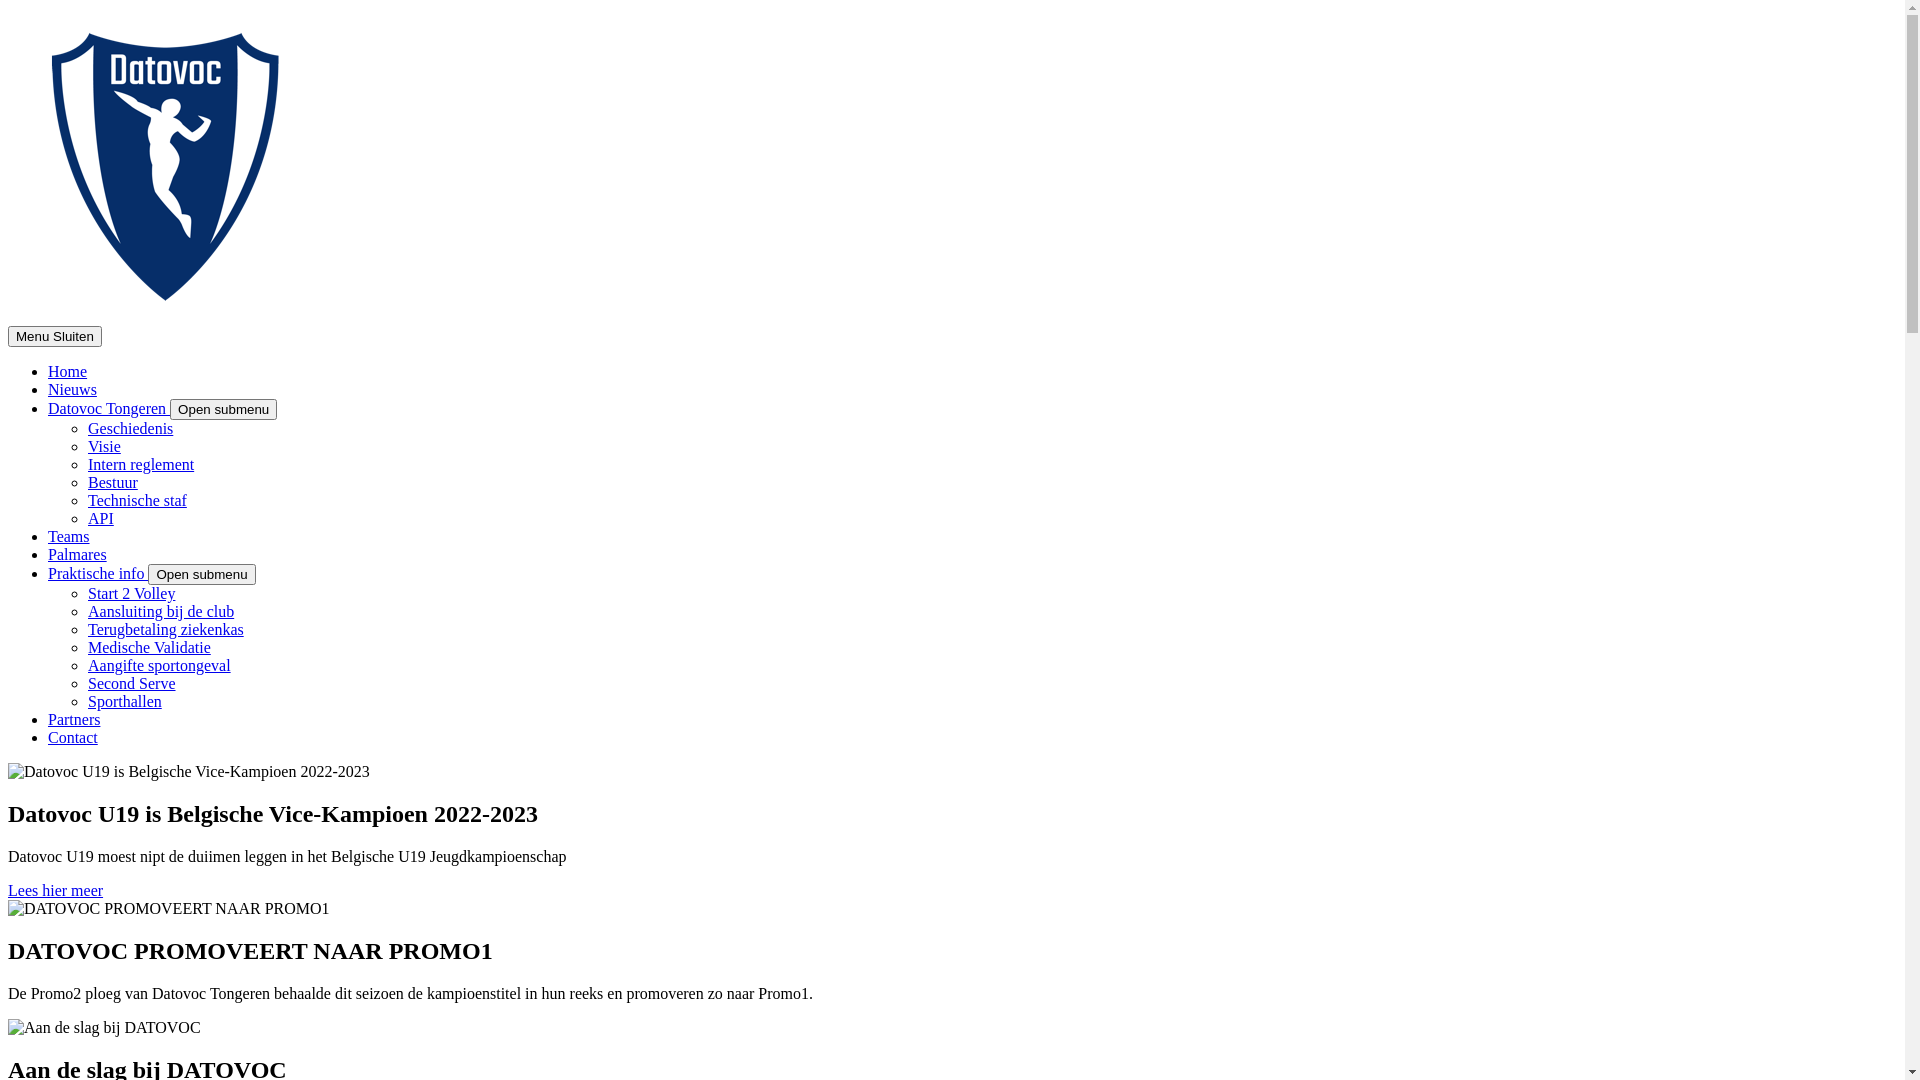 This screenshot has height=1080, width=1920. Describe the element at coordinates (73, 738) in the screenshot. I see `Contact` at that location.